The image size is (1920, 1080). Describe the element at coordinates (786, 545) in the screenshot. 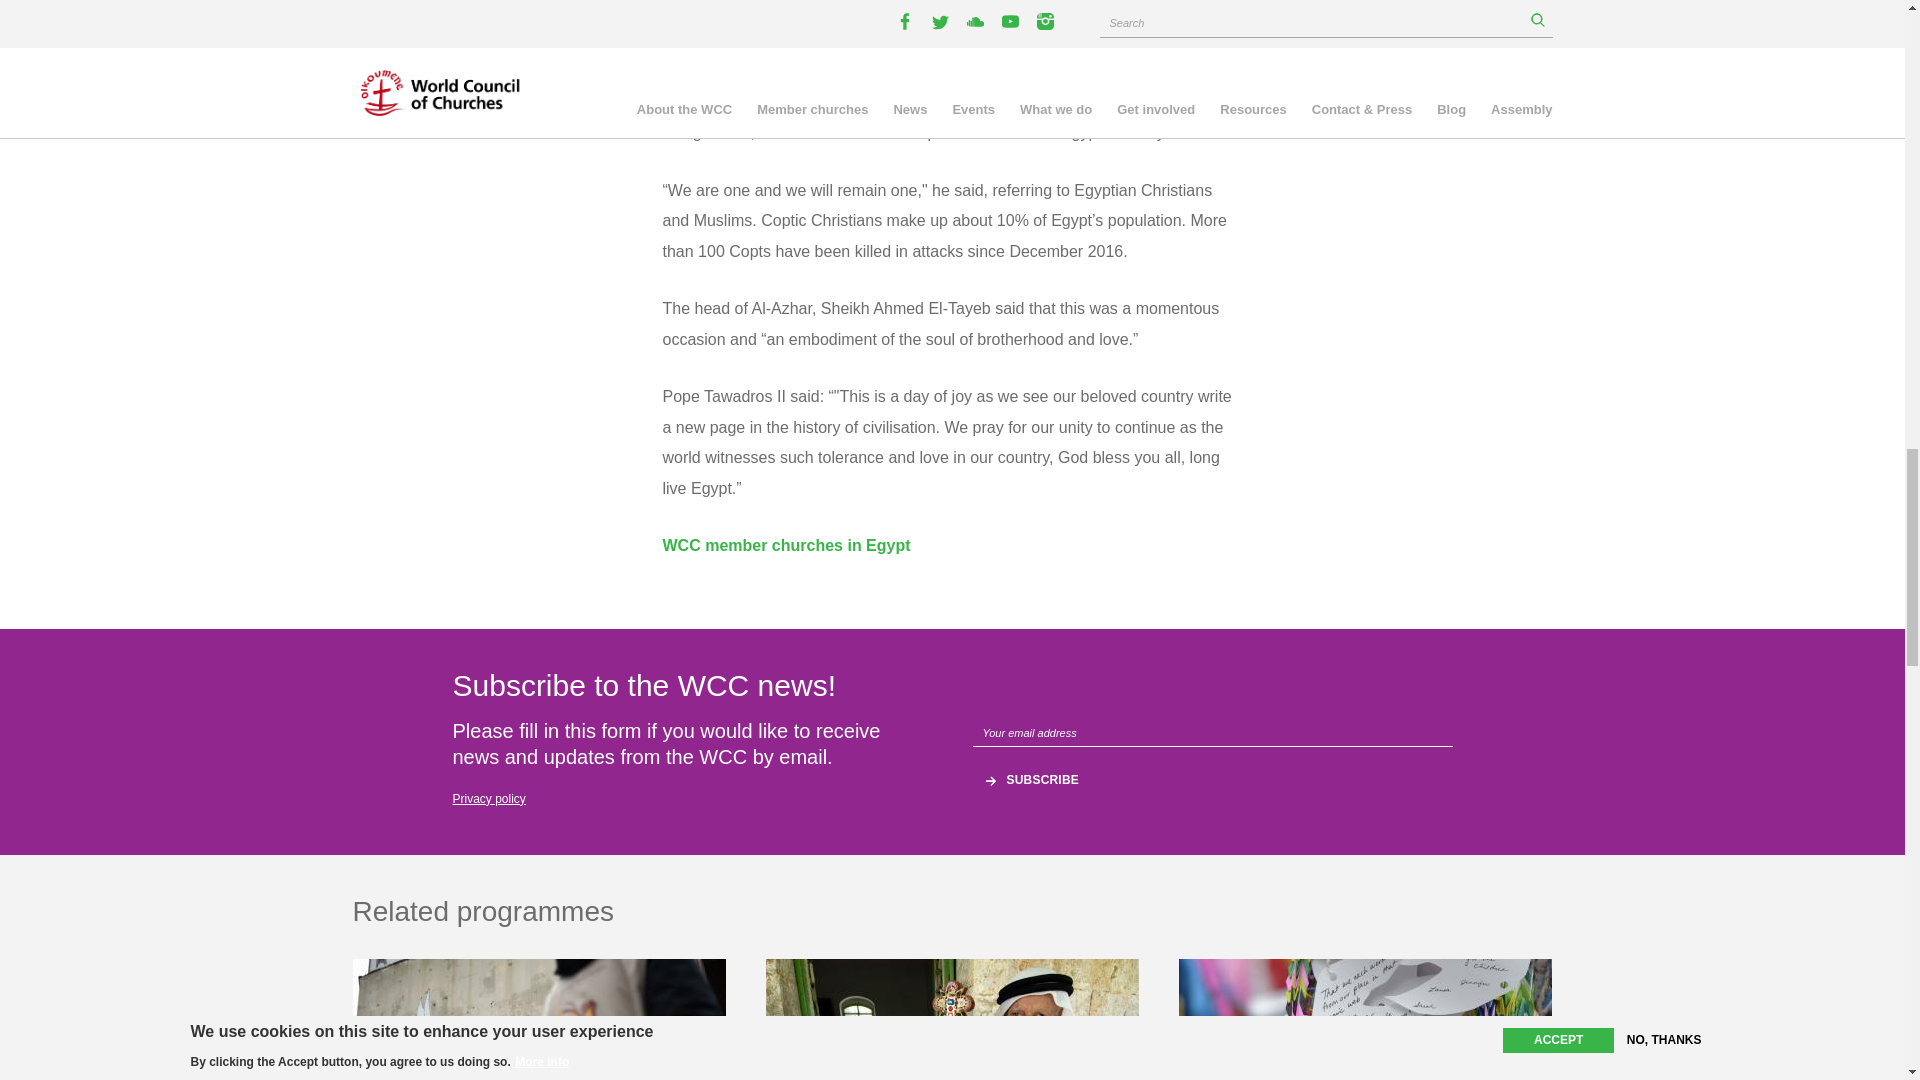

I see `WCC member churches in Egypt` at that location.